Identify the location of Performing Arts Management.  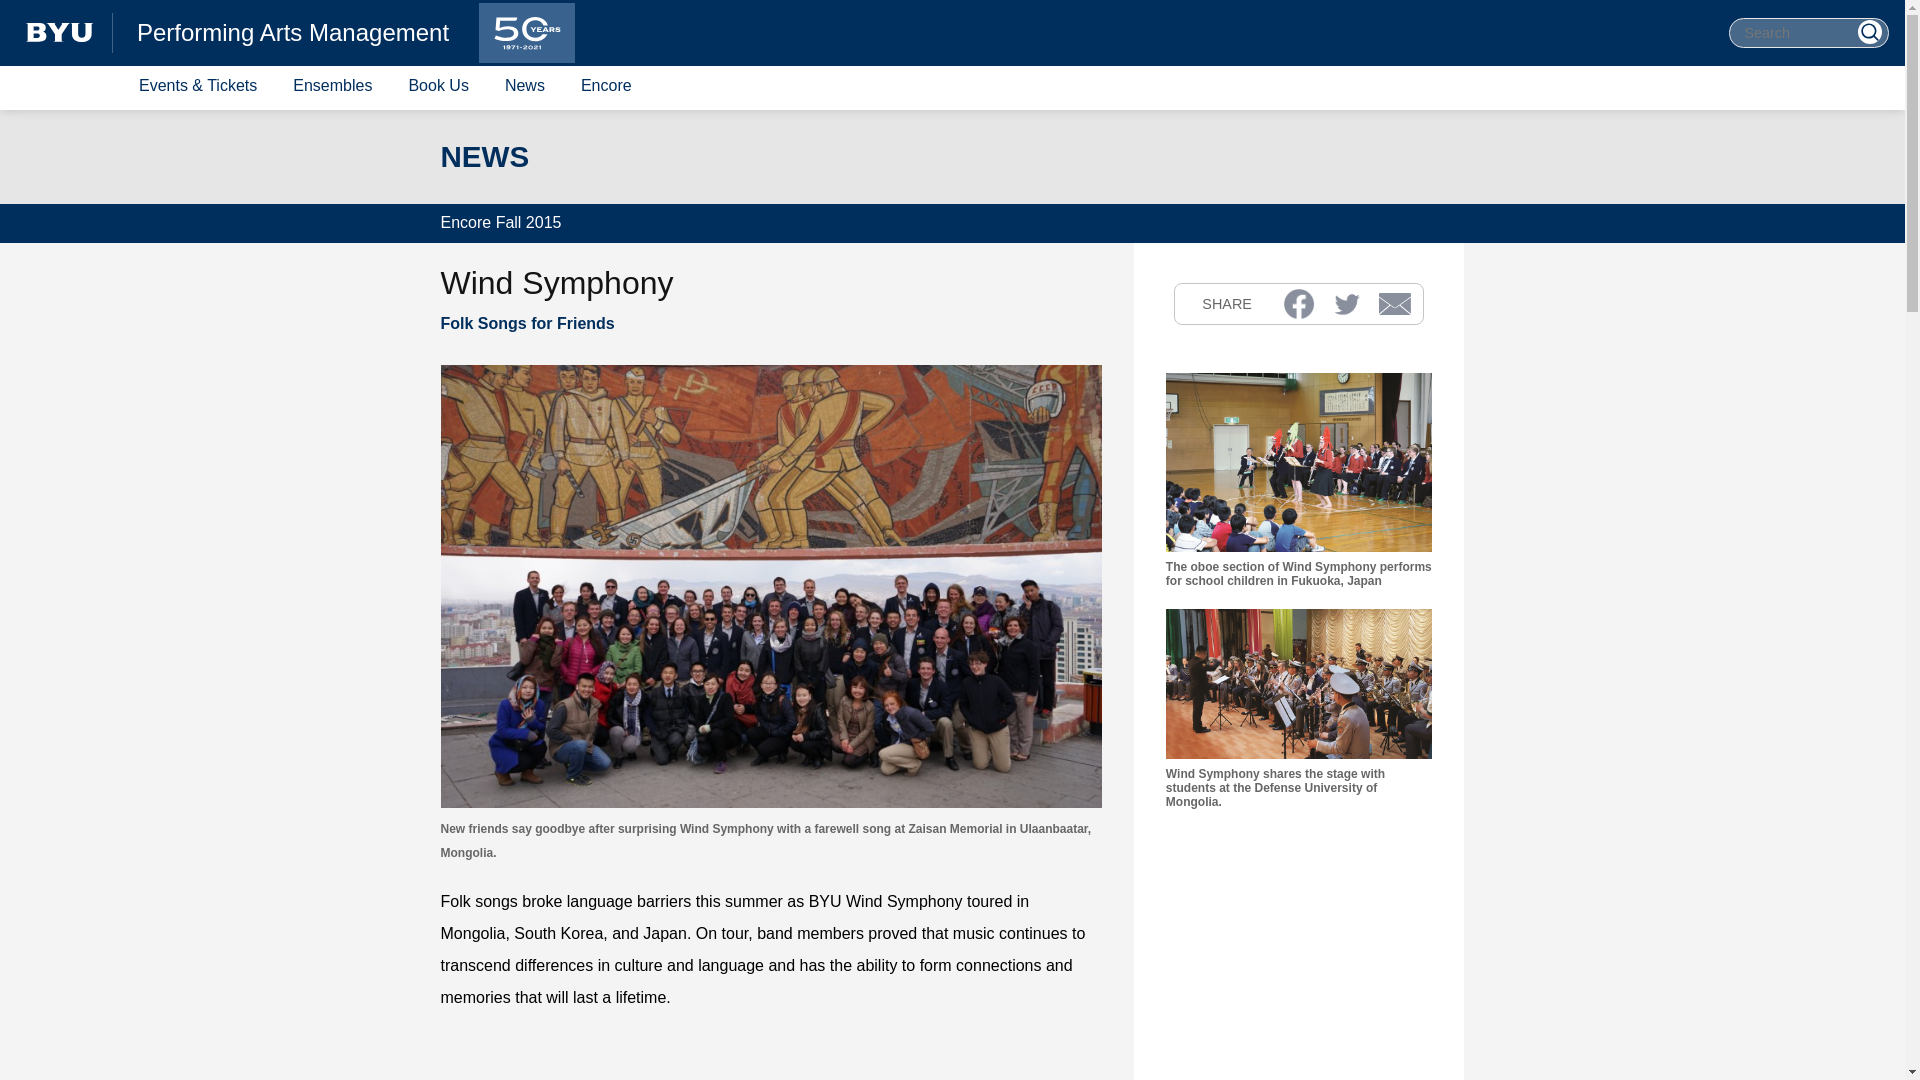
(292, 33).